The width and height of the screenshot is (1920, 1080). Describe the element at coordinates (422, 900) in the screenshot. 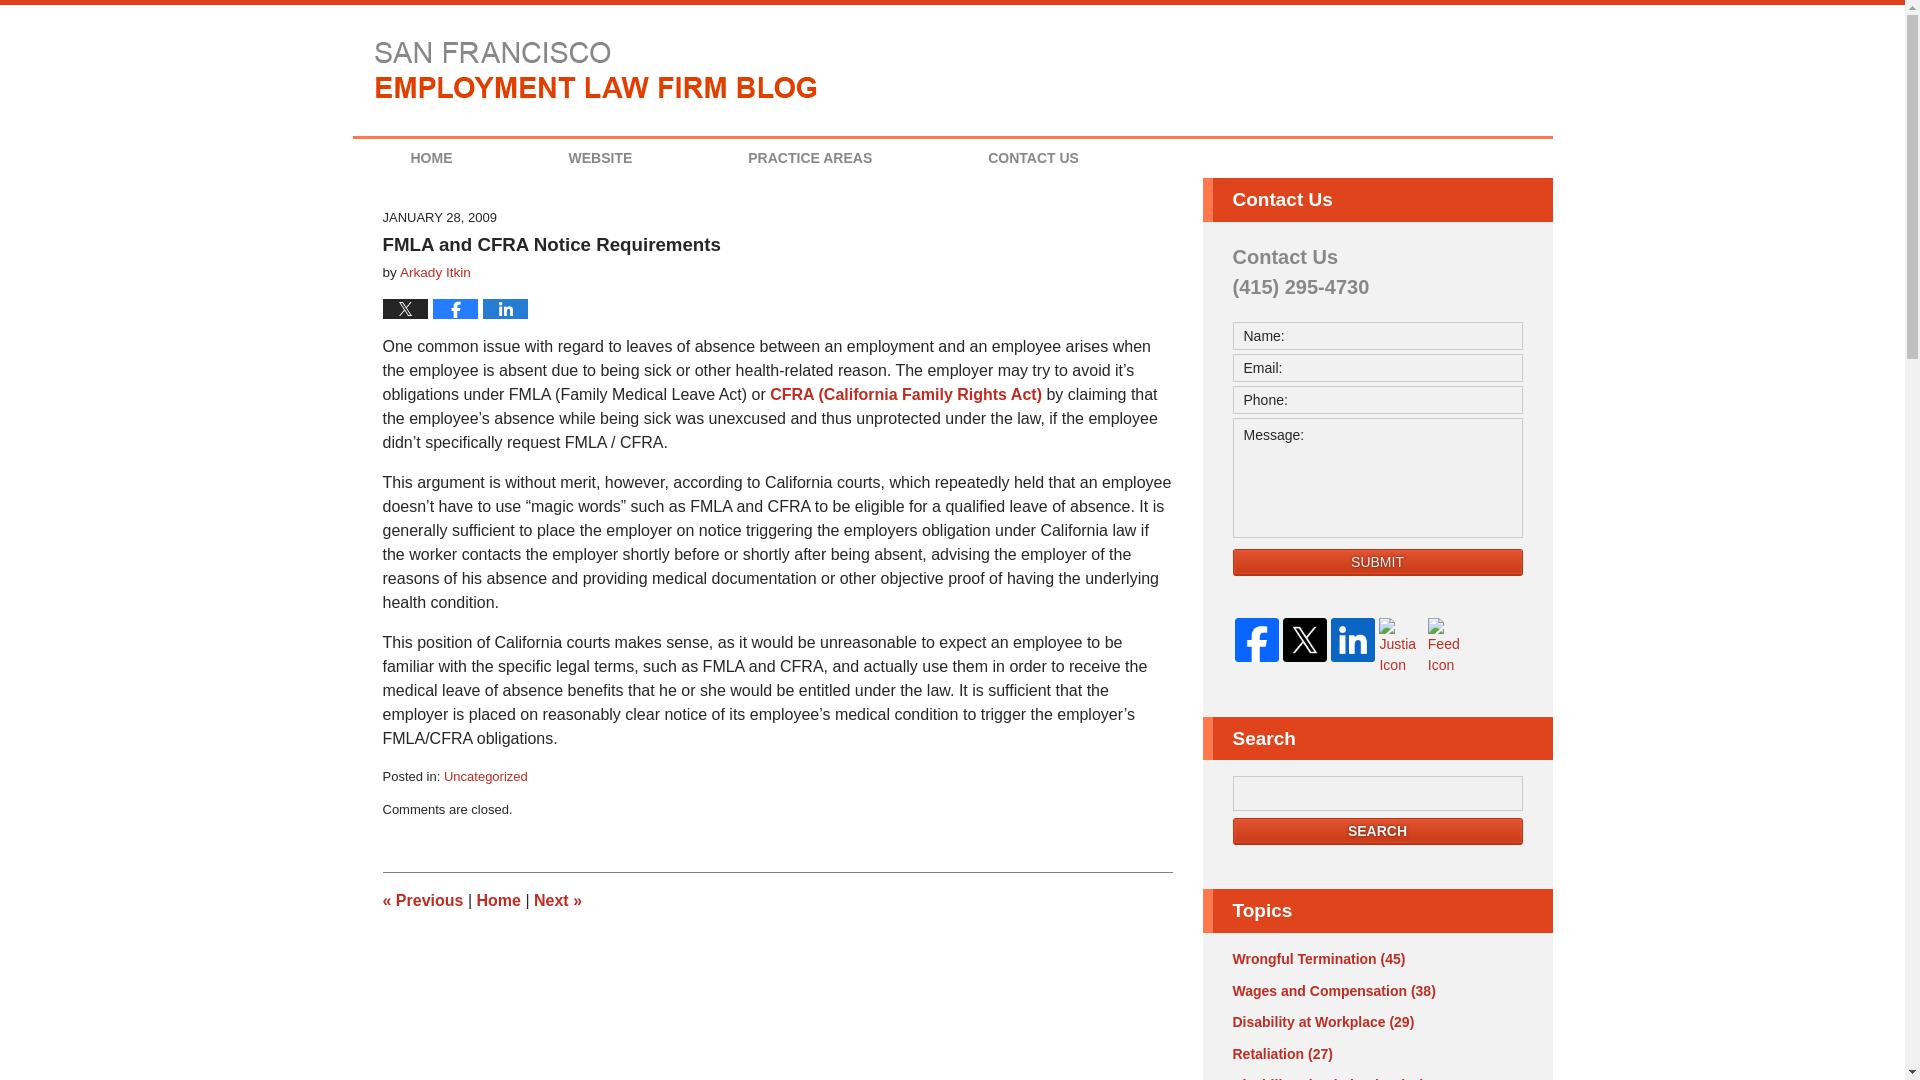

I see `Discrimination and Injured Workers Rights` at that location.